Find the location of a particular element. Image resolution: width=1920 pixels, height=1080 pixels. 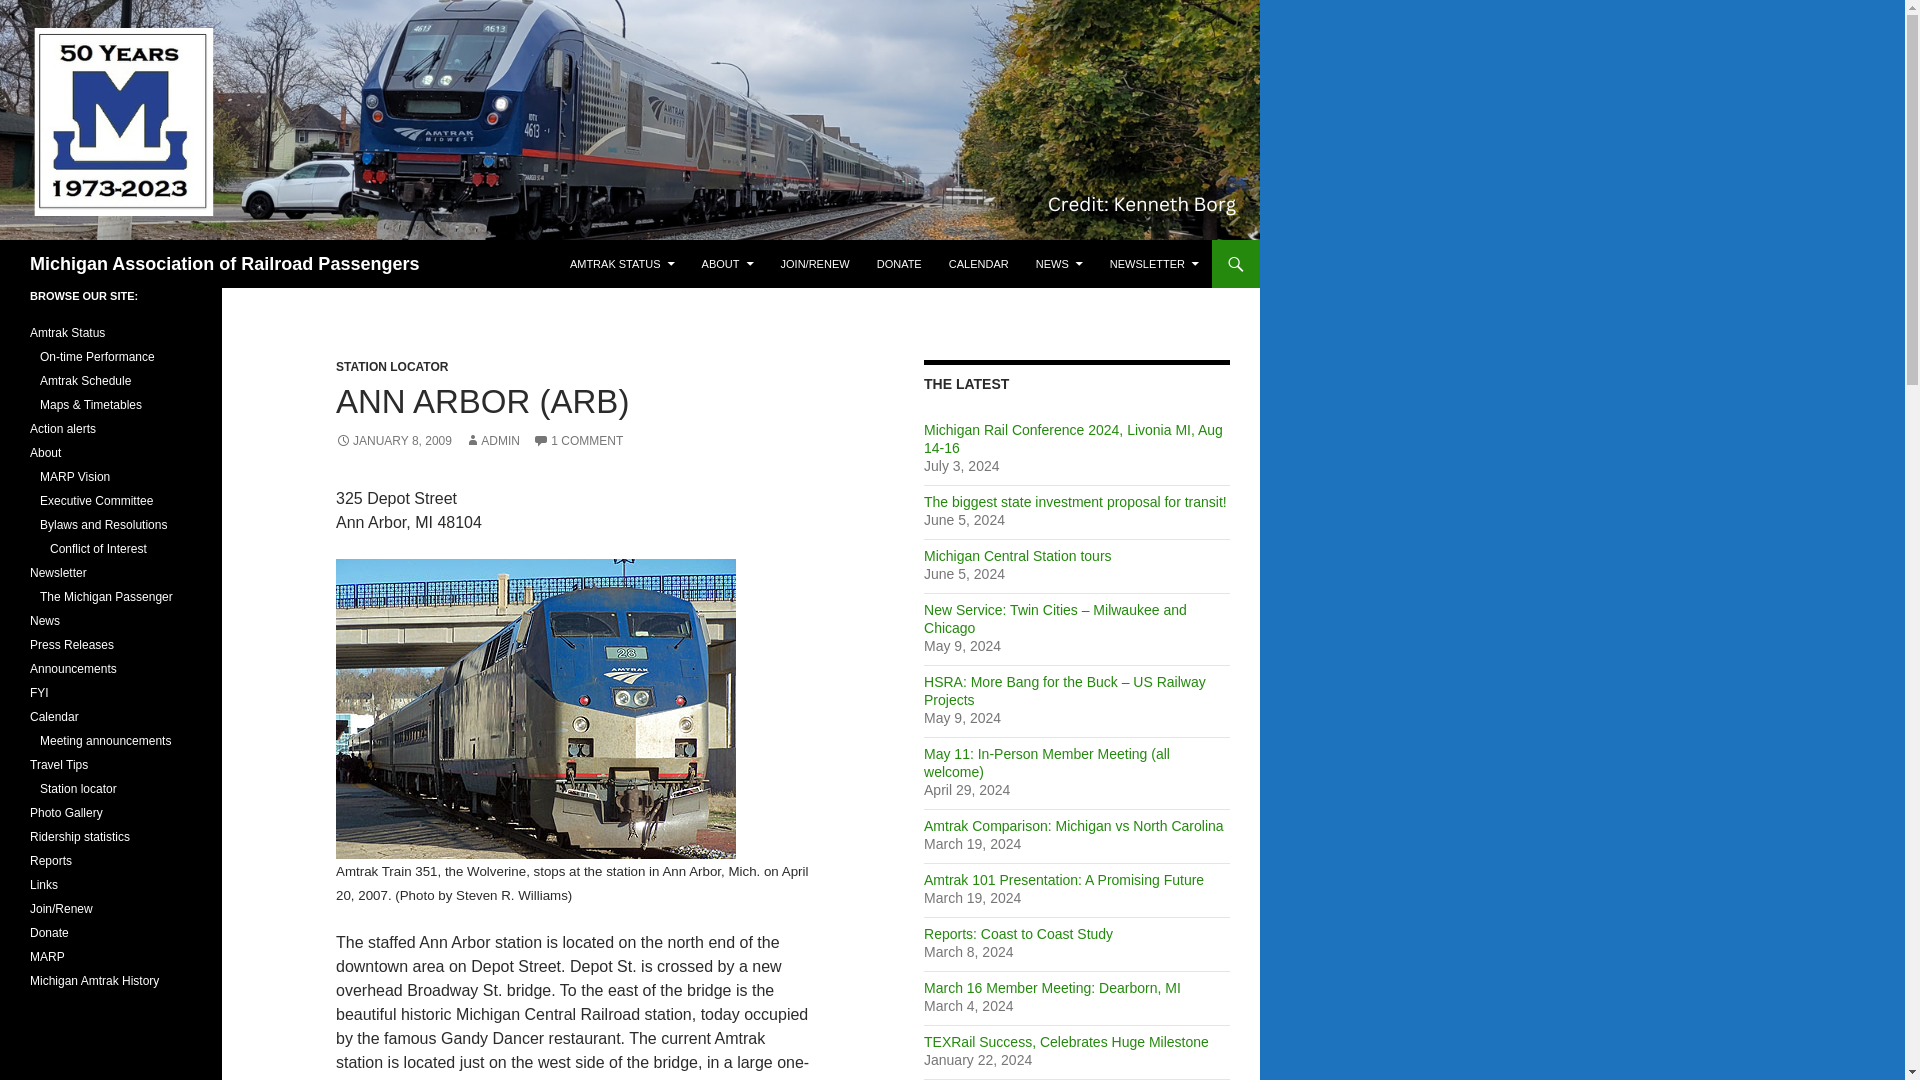

ADMIN is located at coordinates (492, 441).